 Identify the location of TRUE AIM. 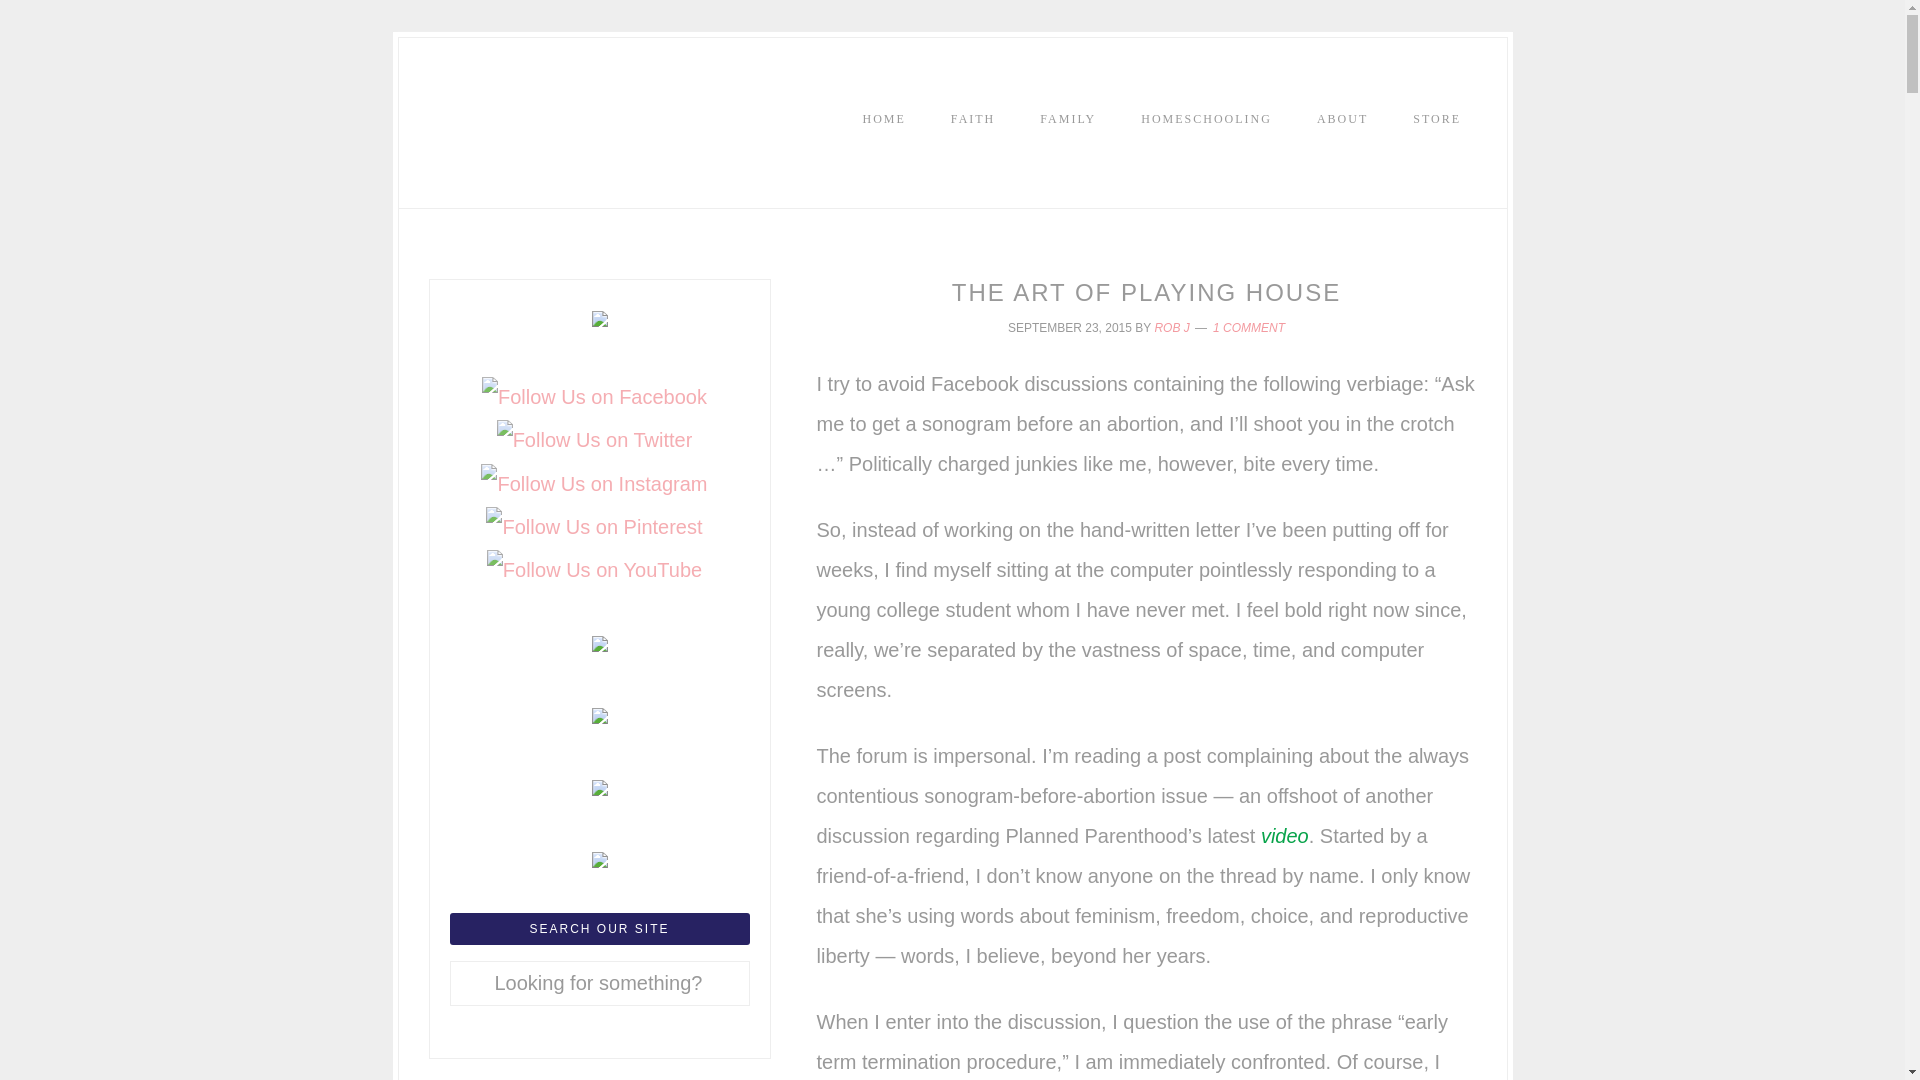
(578, 133).